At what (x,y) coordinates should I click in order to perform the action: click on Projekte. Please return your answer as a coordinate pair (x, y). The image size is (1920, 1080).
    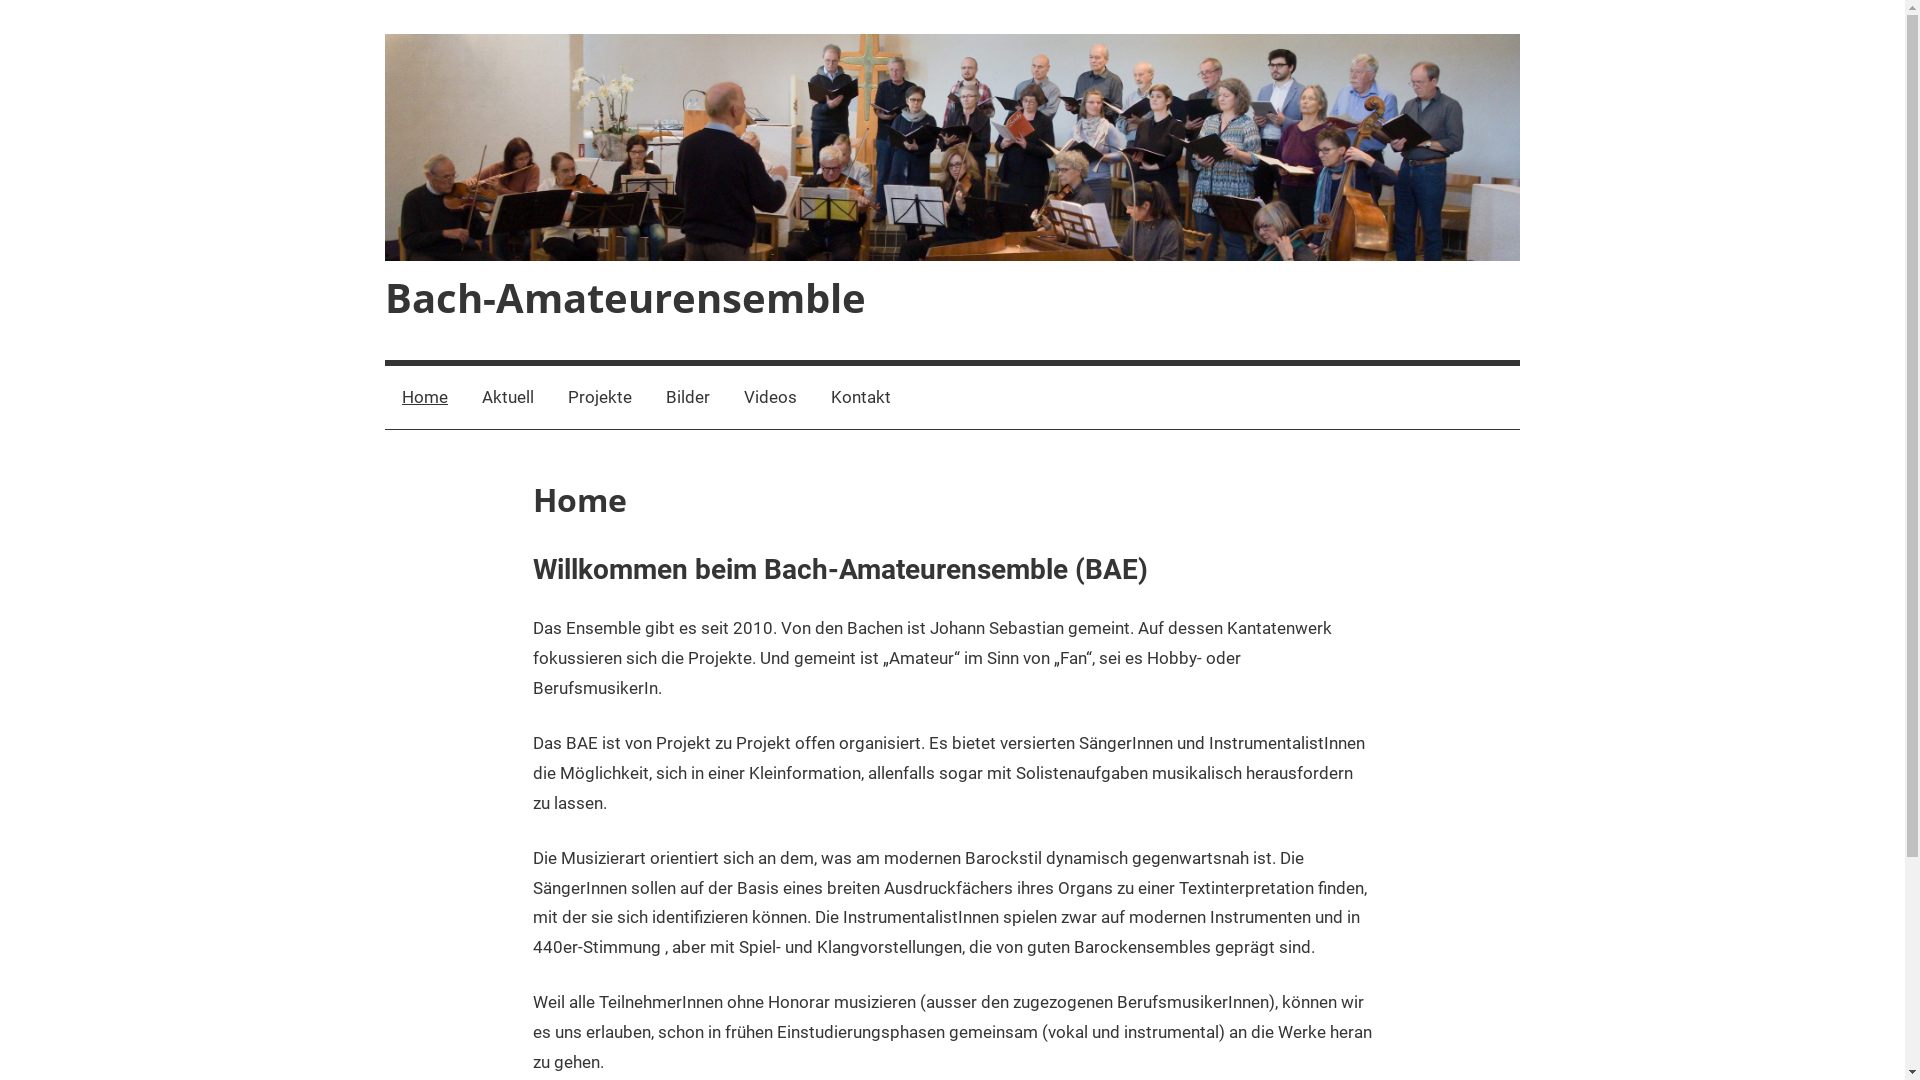
    Looking at the image, I should click on (600, 398).